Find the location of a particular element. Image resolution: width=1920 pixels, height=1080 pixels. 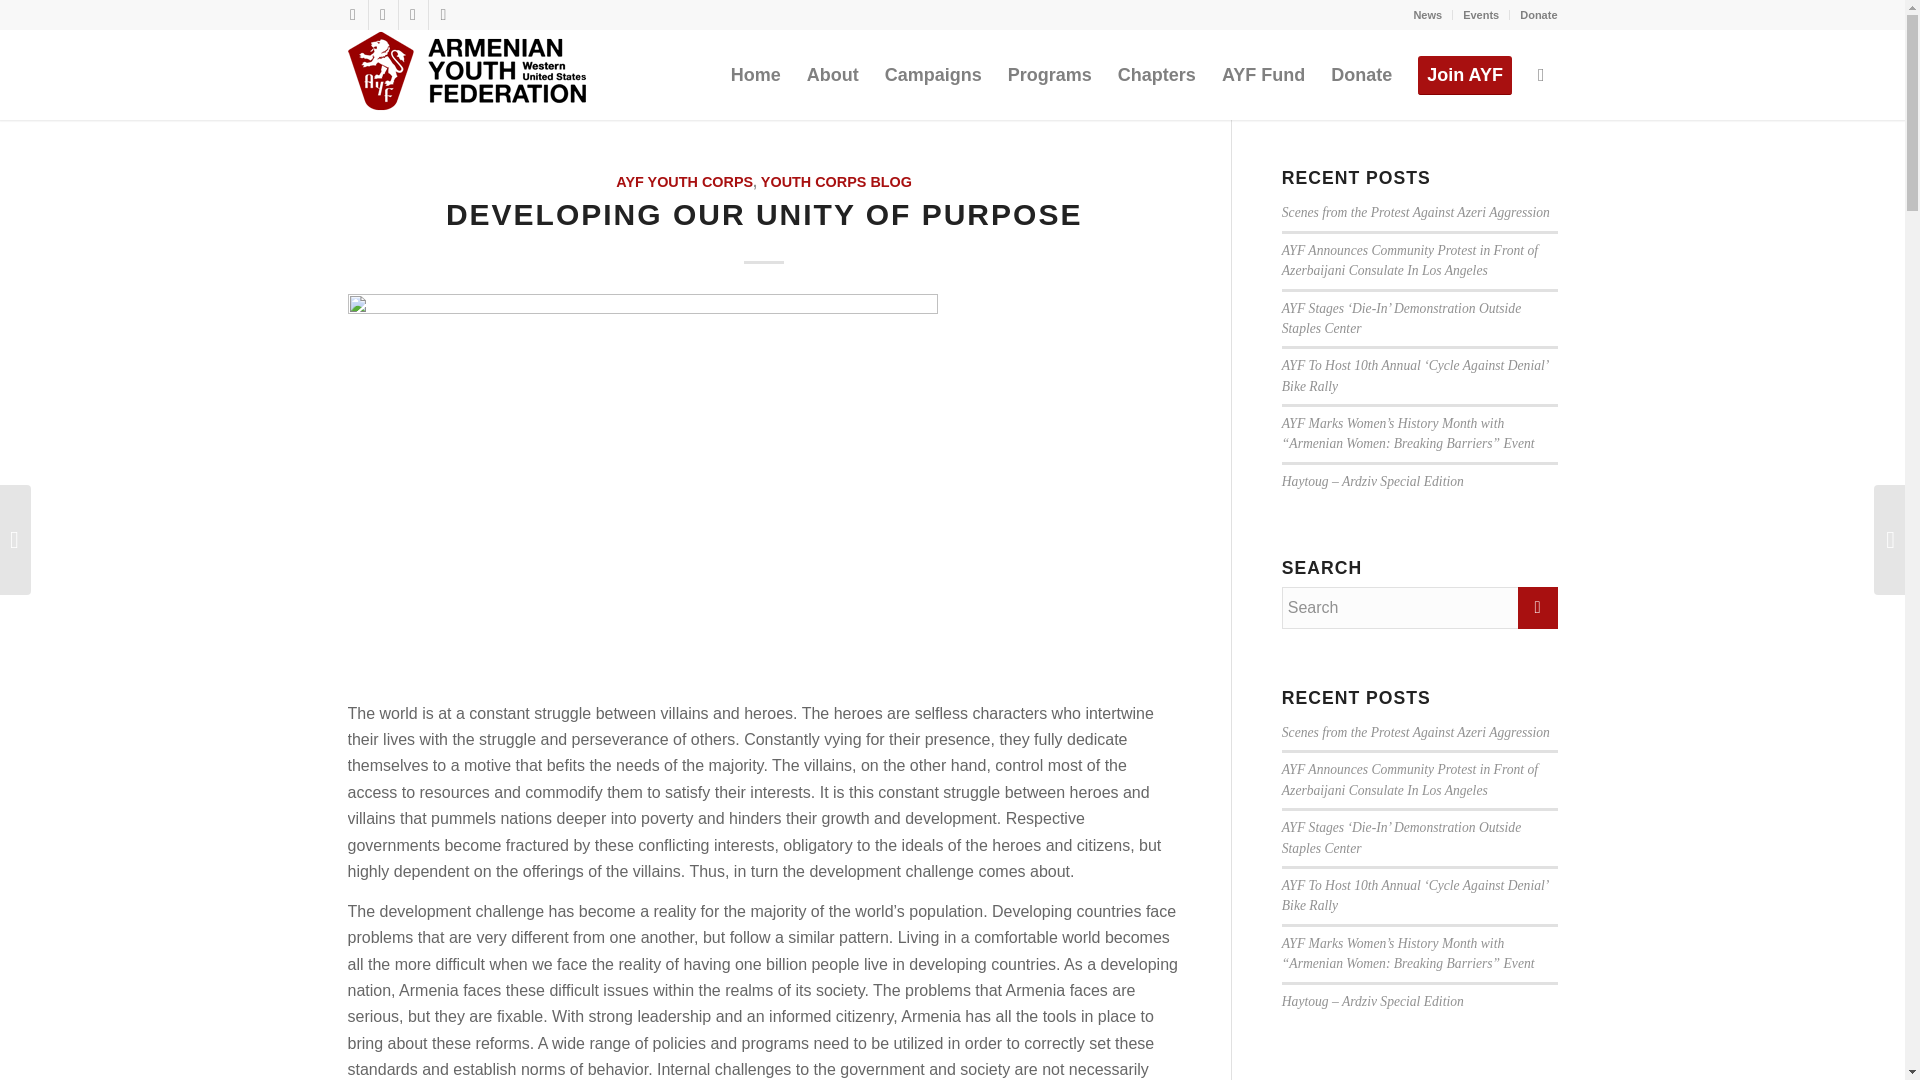

Youtube is located at coordinates (443, 15).